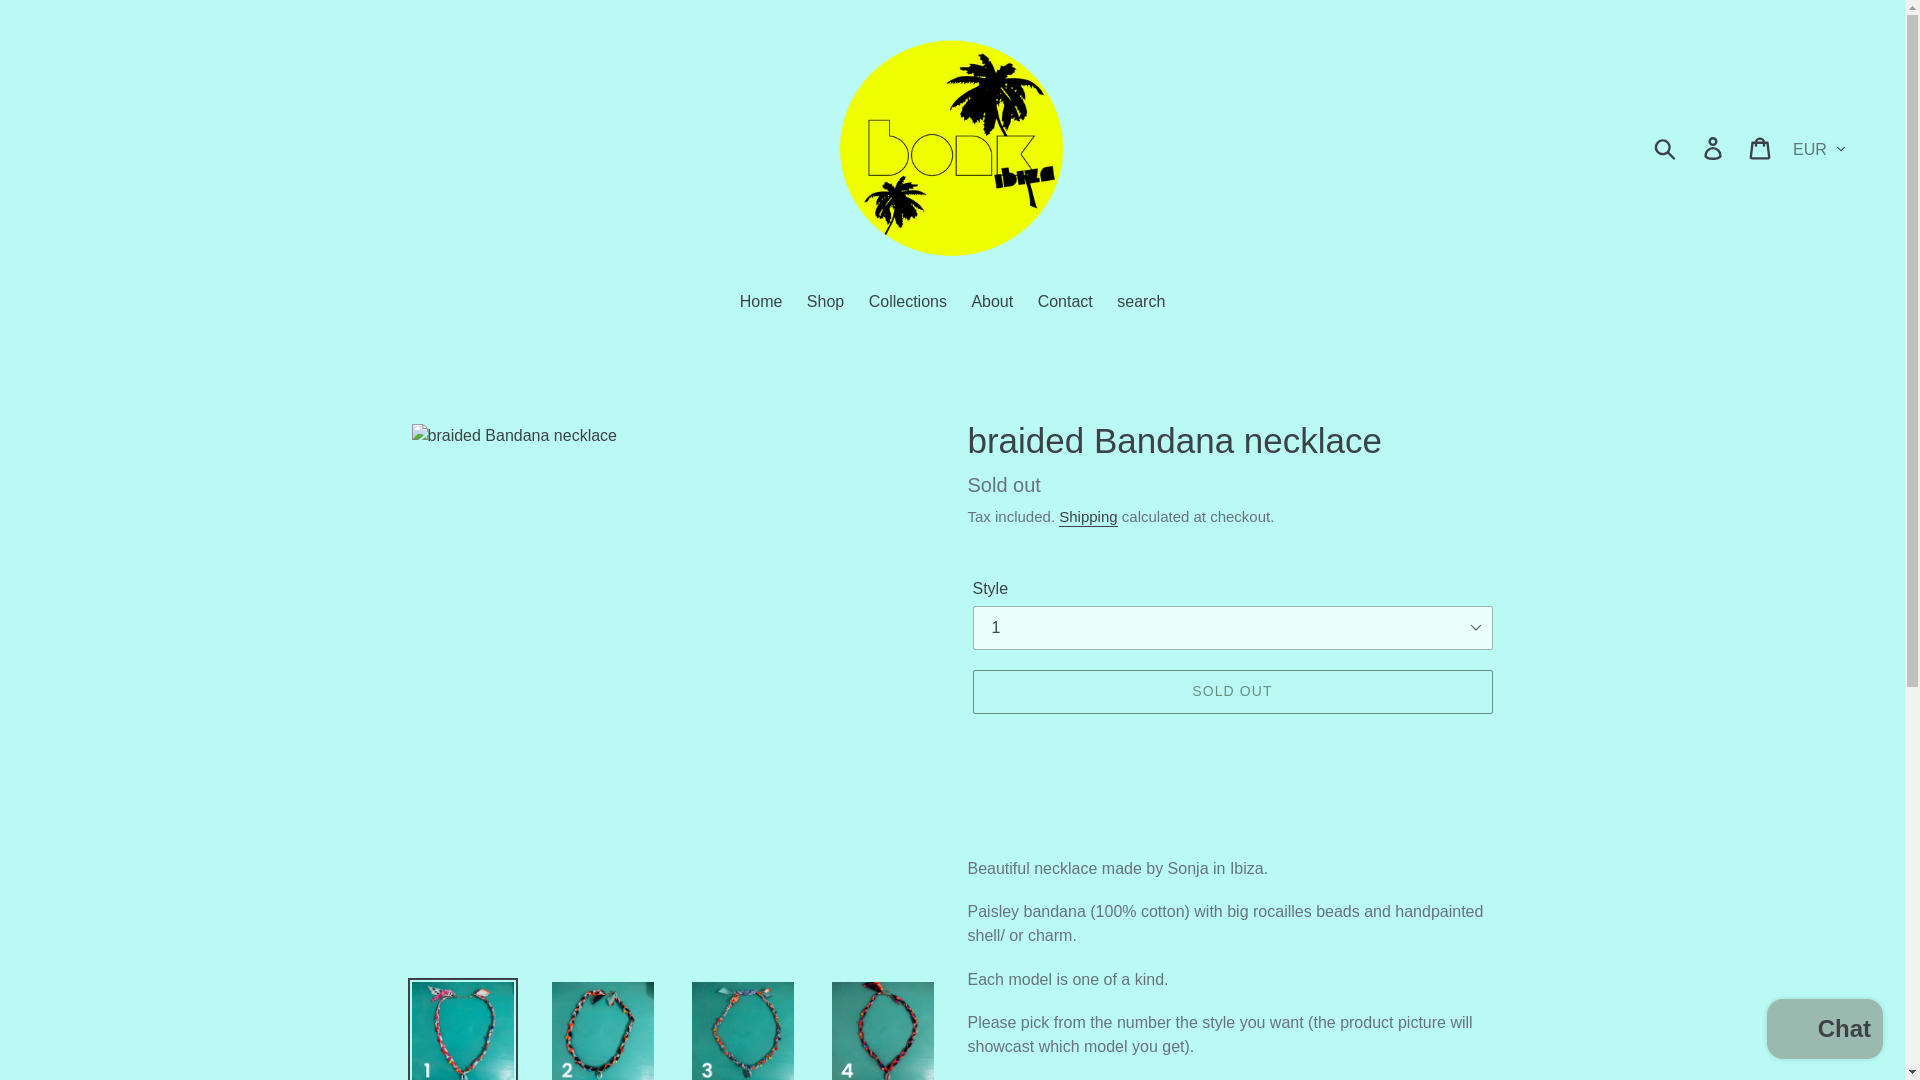 This screenshot has height=1080, width=1920. I want to click on Shipping, so click(1088, 517).